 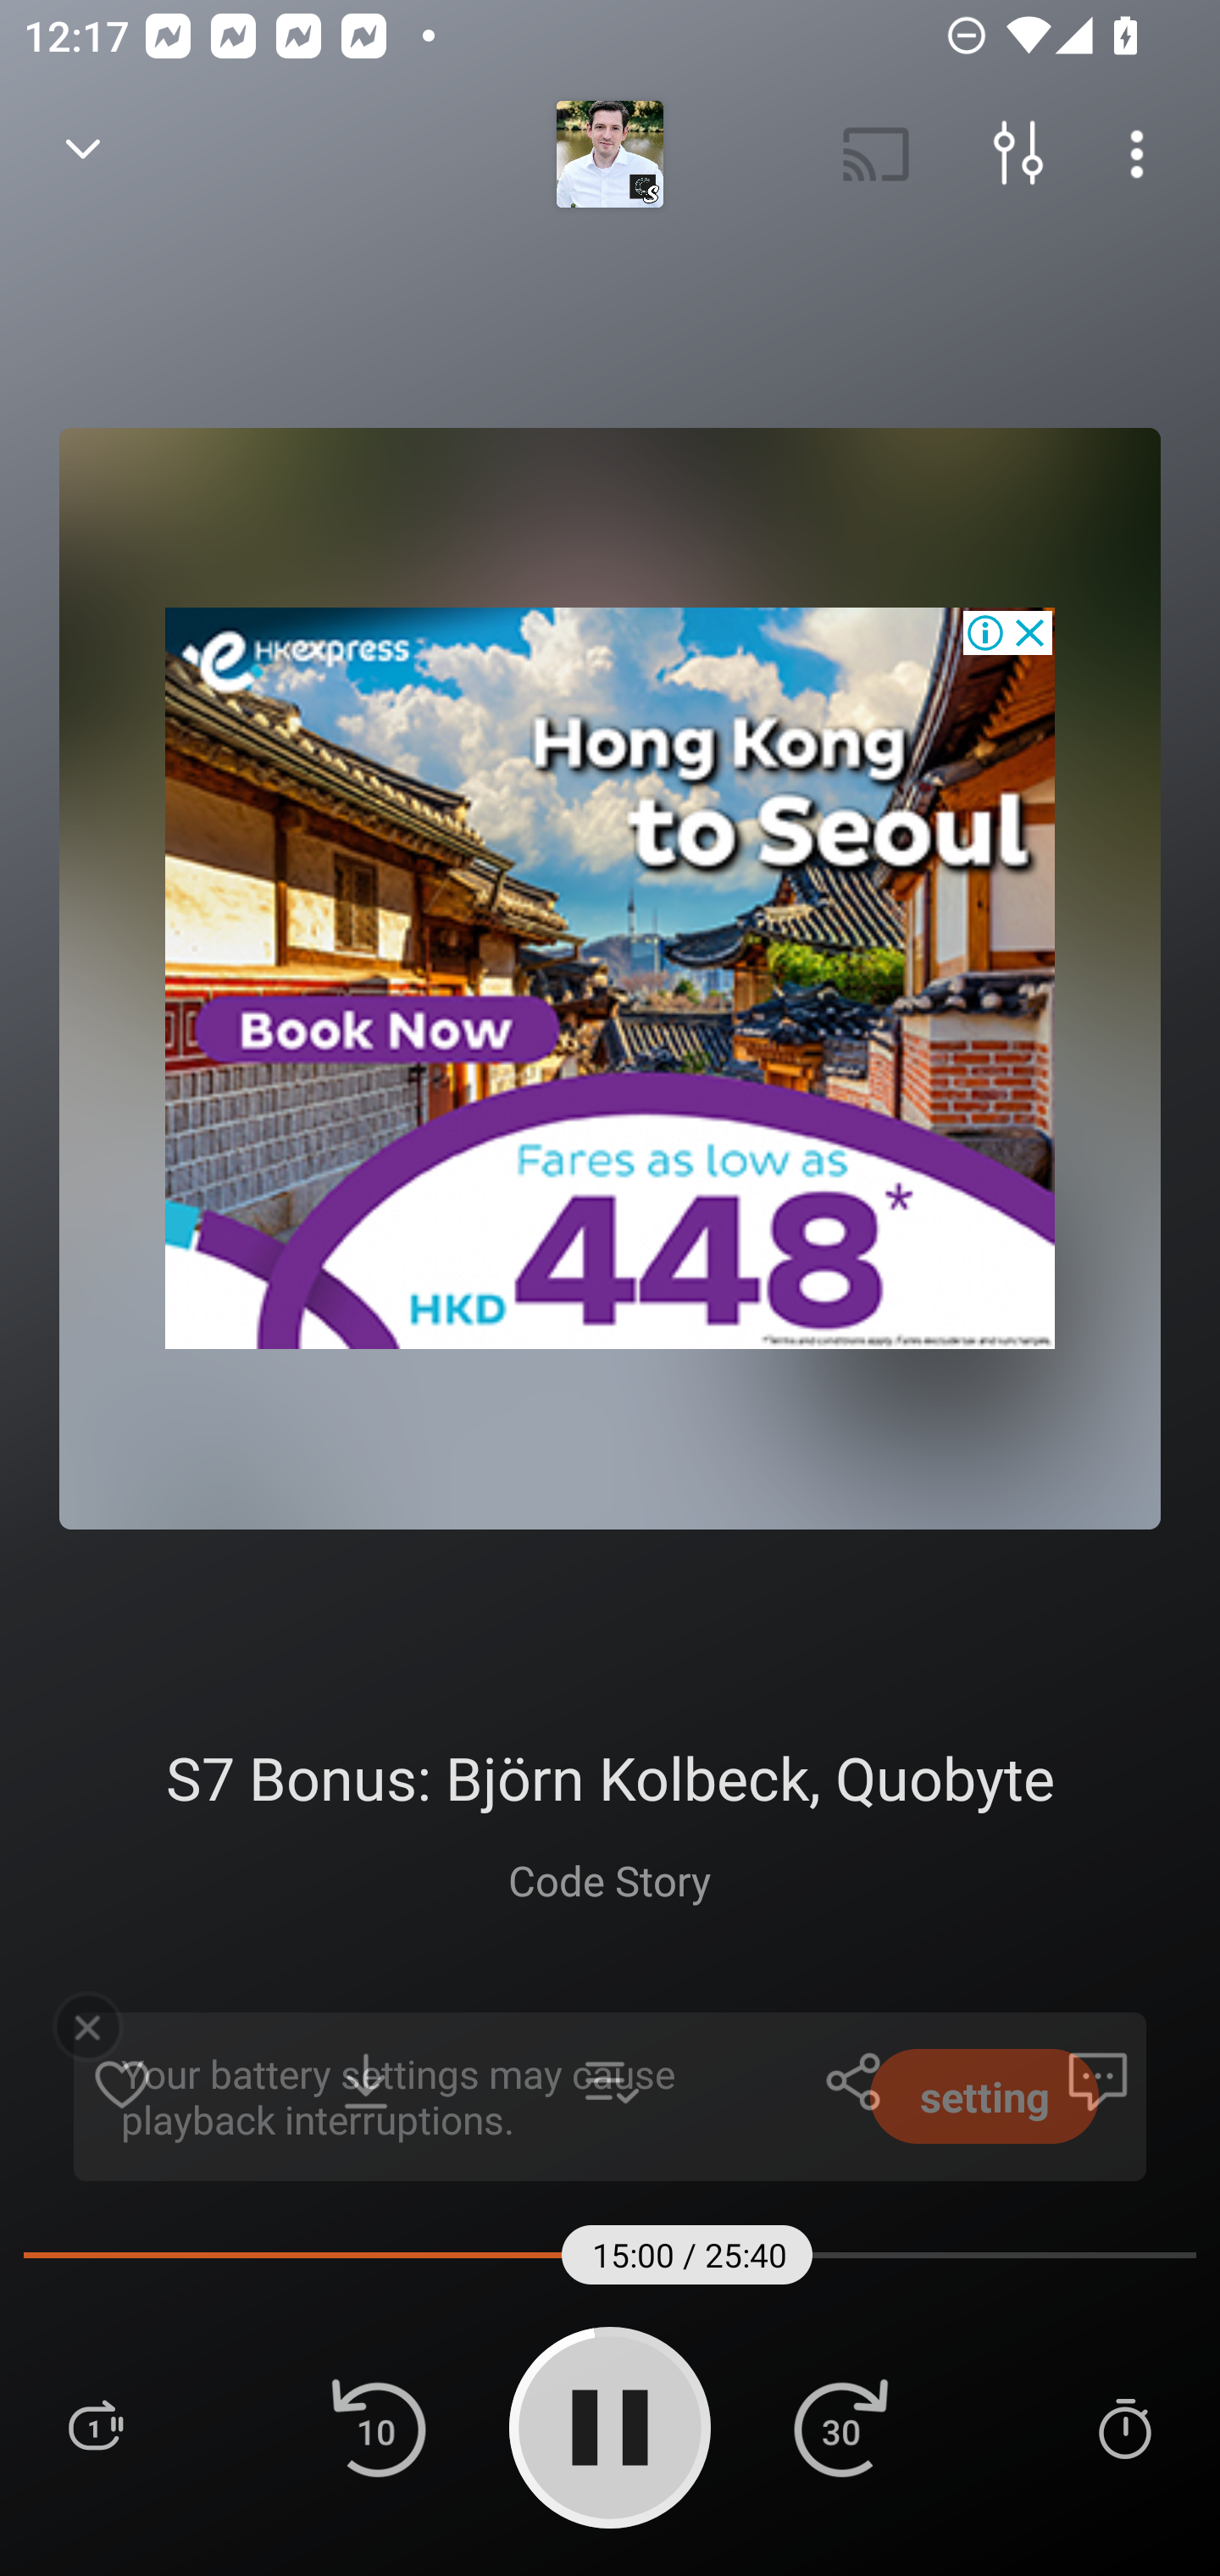 I want to click on Sleep Timer , so click(x=1124, y=2427).